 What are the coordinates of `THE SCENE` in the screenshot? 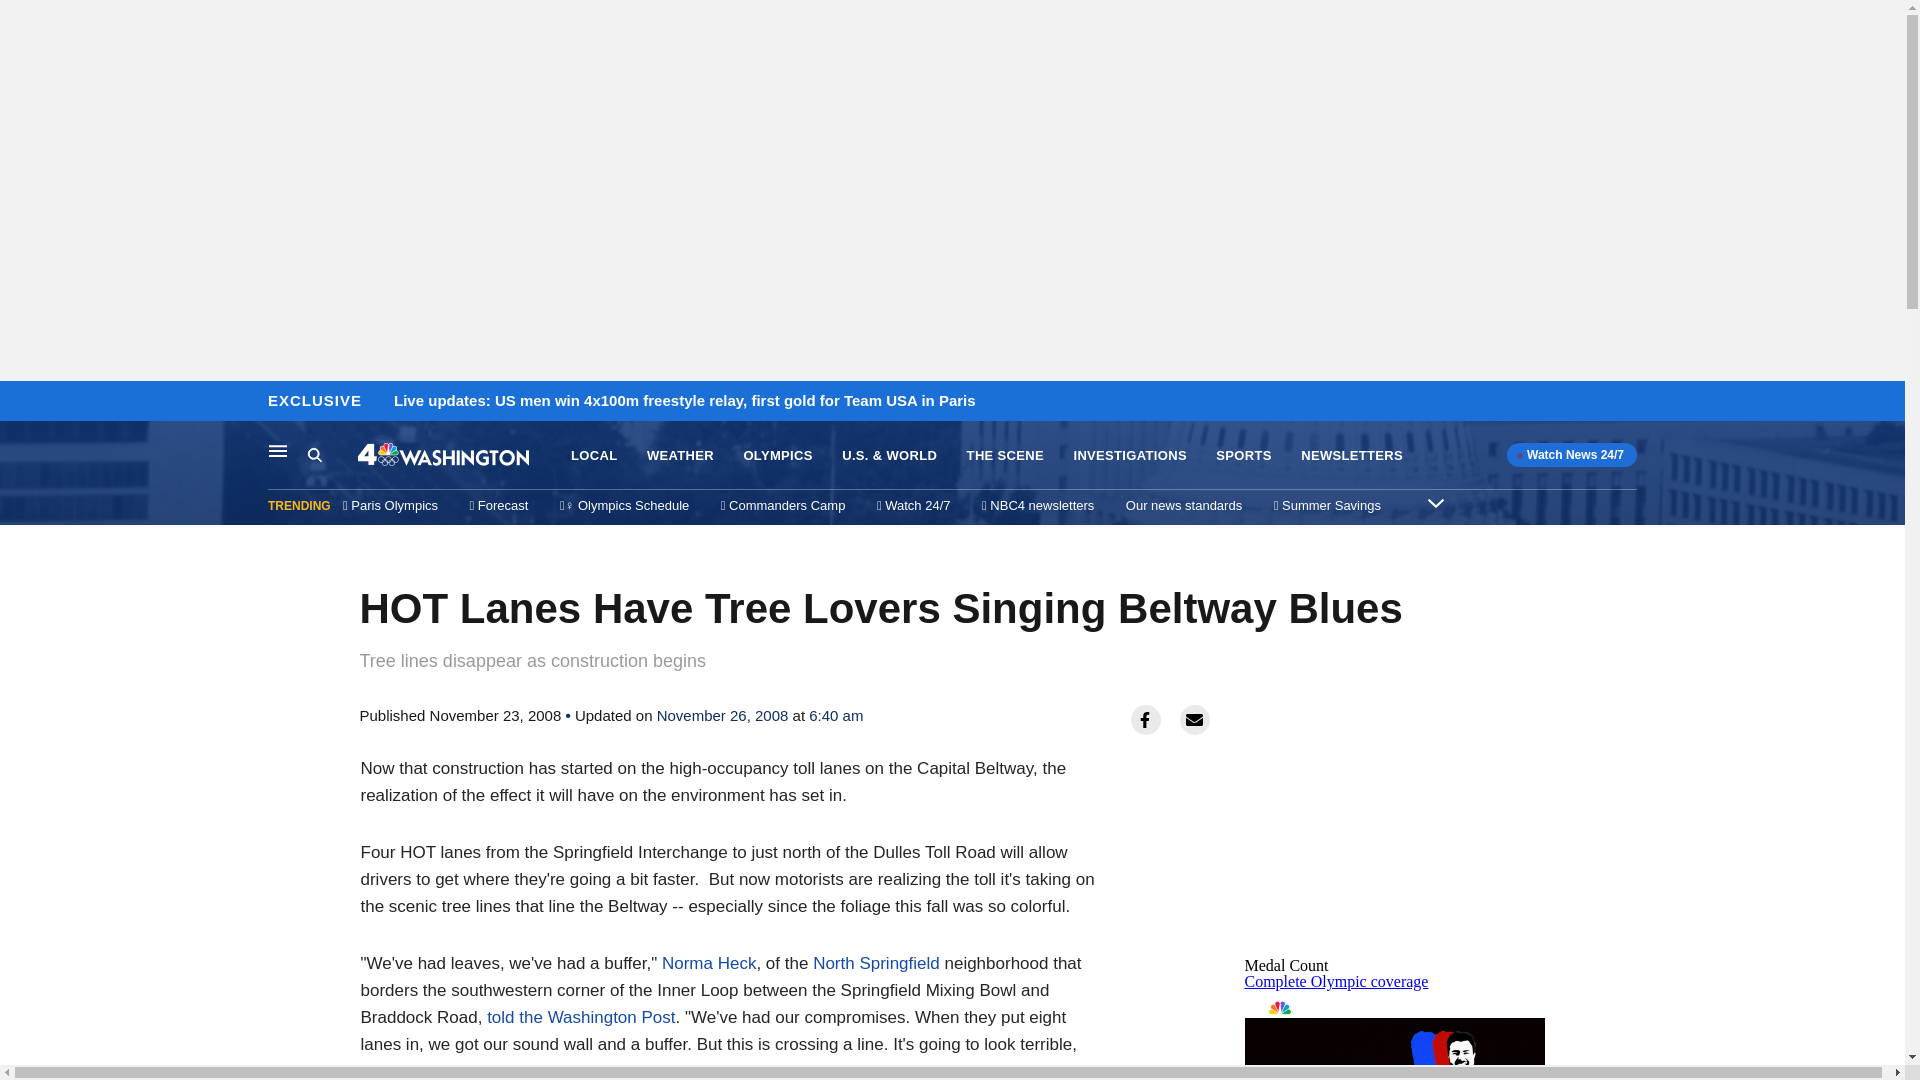 It's located at (1006, 456).